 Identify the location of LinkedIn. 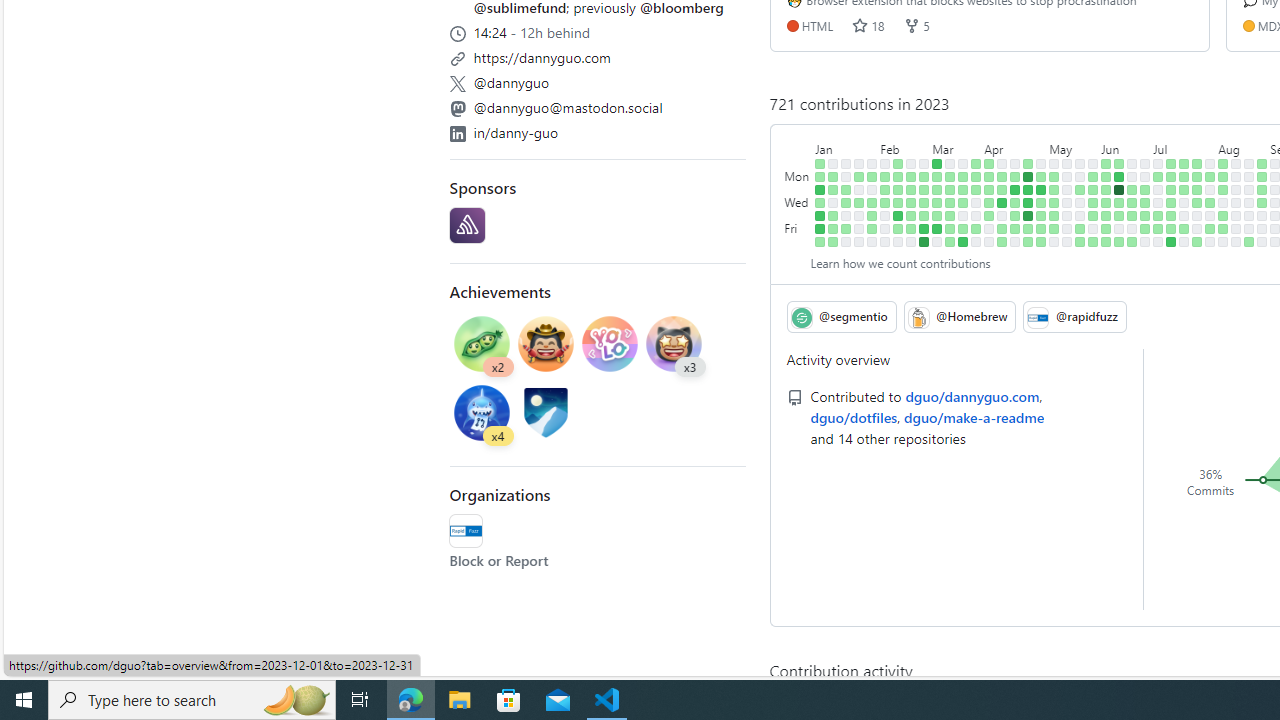
(457, 133).